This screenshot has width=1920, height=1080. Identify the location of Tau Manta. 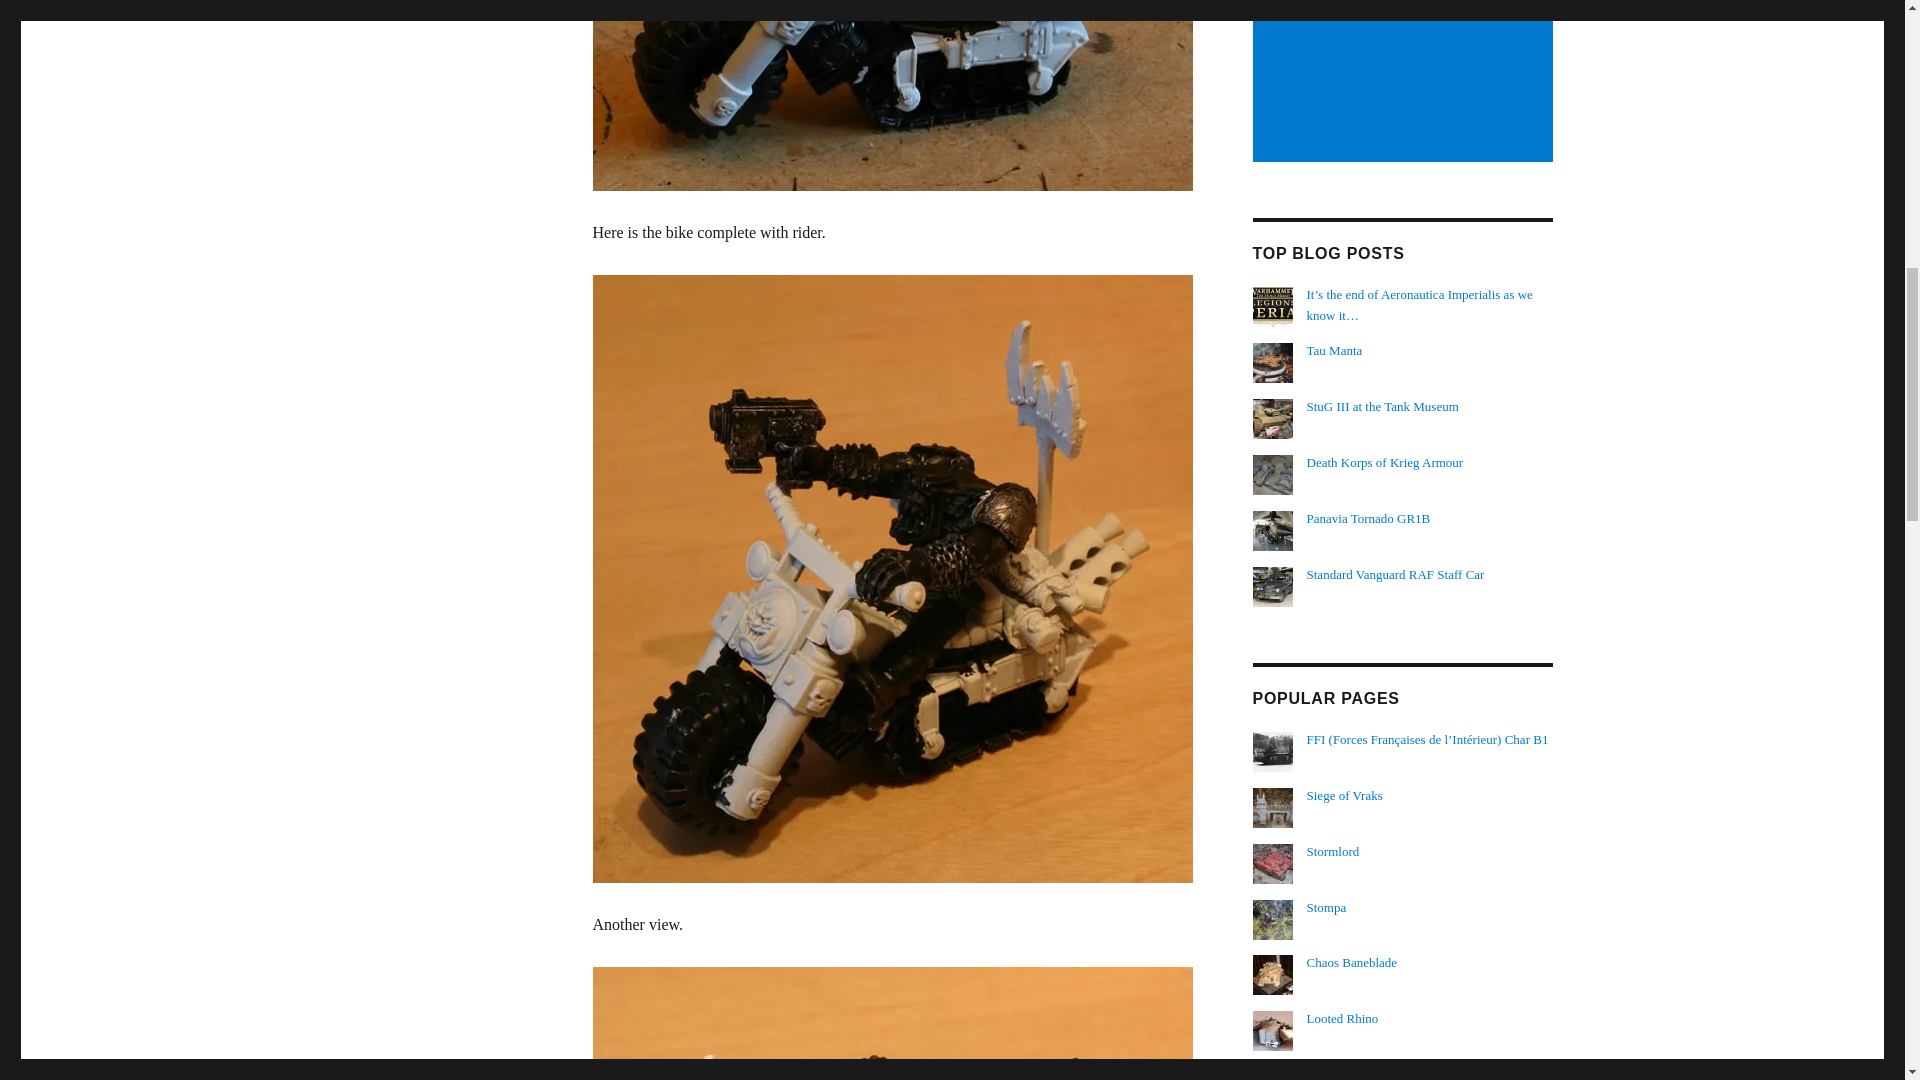
(1335, 350).